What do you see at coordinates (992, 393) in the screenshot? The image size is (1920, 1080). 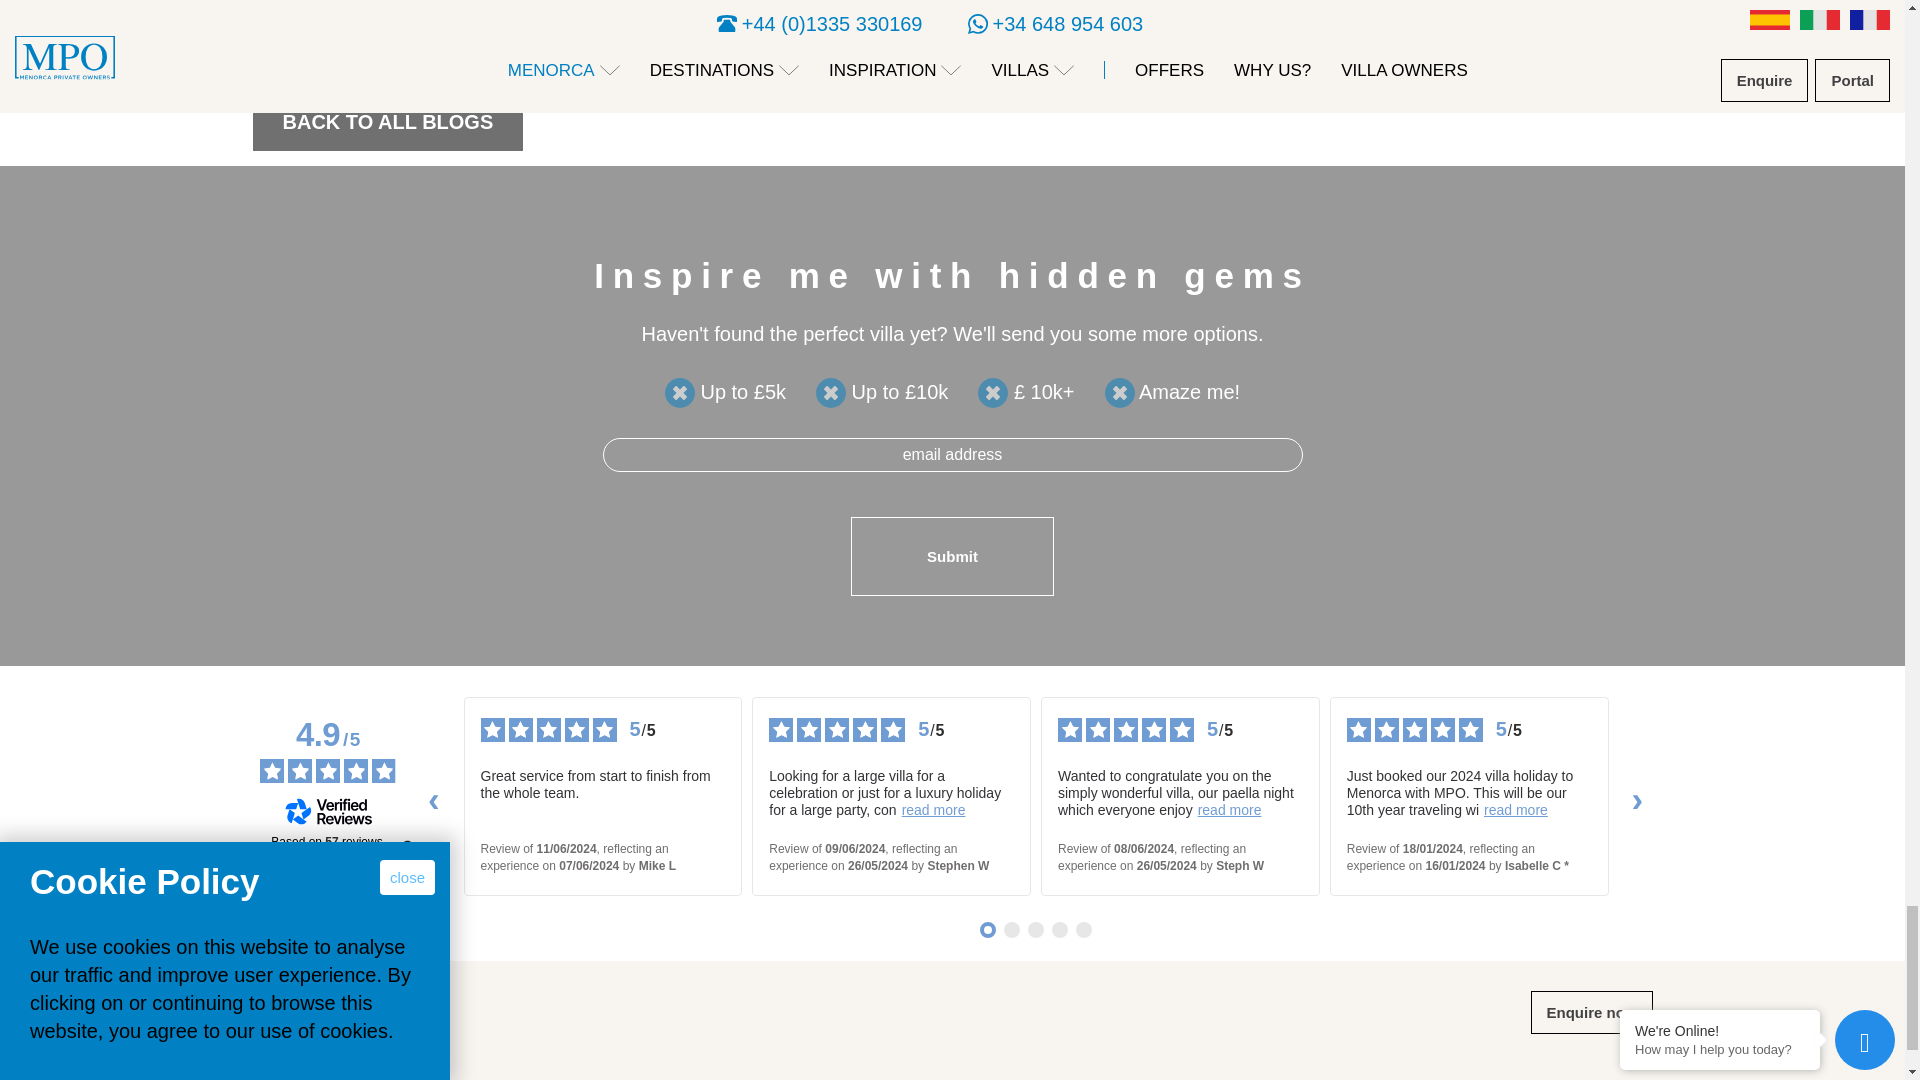 I see `3` at bounding box center [992, 393].